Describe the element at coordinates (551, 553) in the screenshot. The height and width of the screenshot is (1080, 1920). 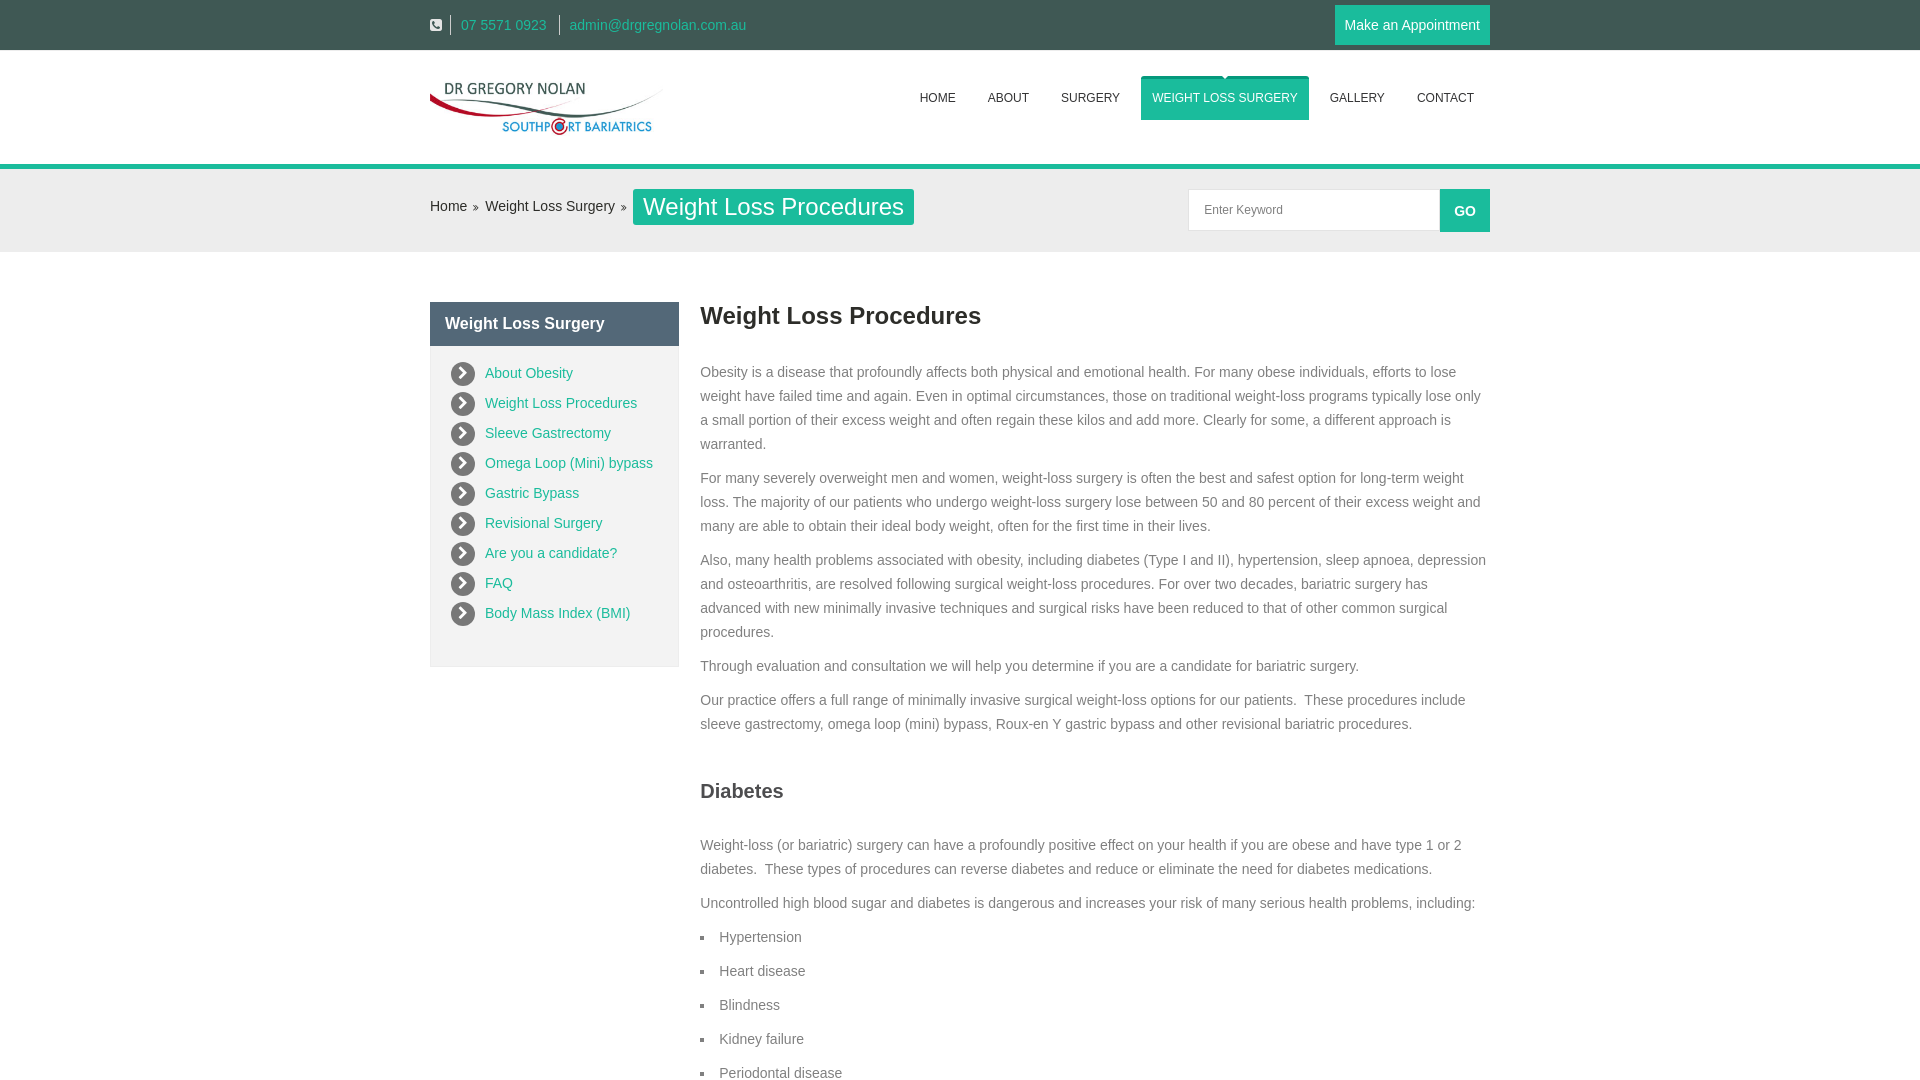
I see `Are you a candidate?` at that location.